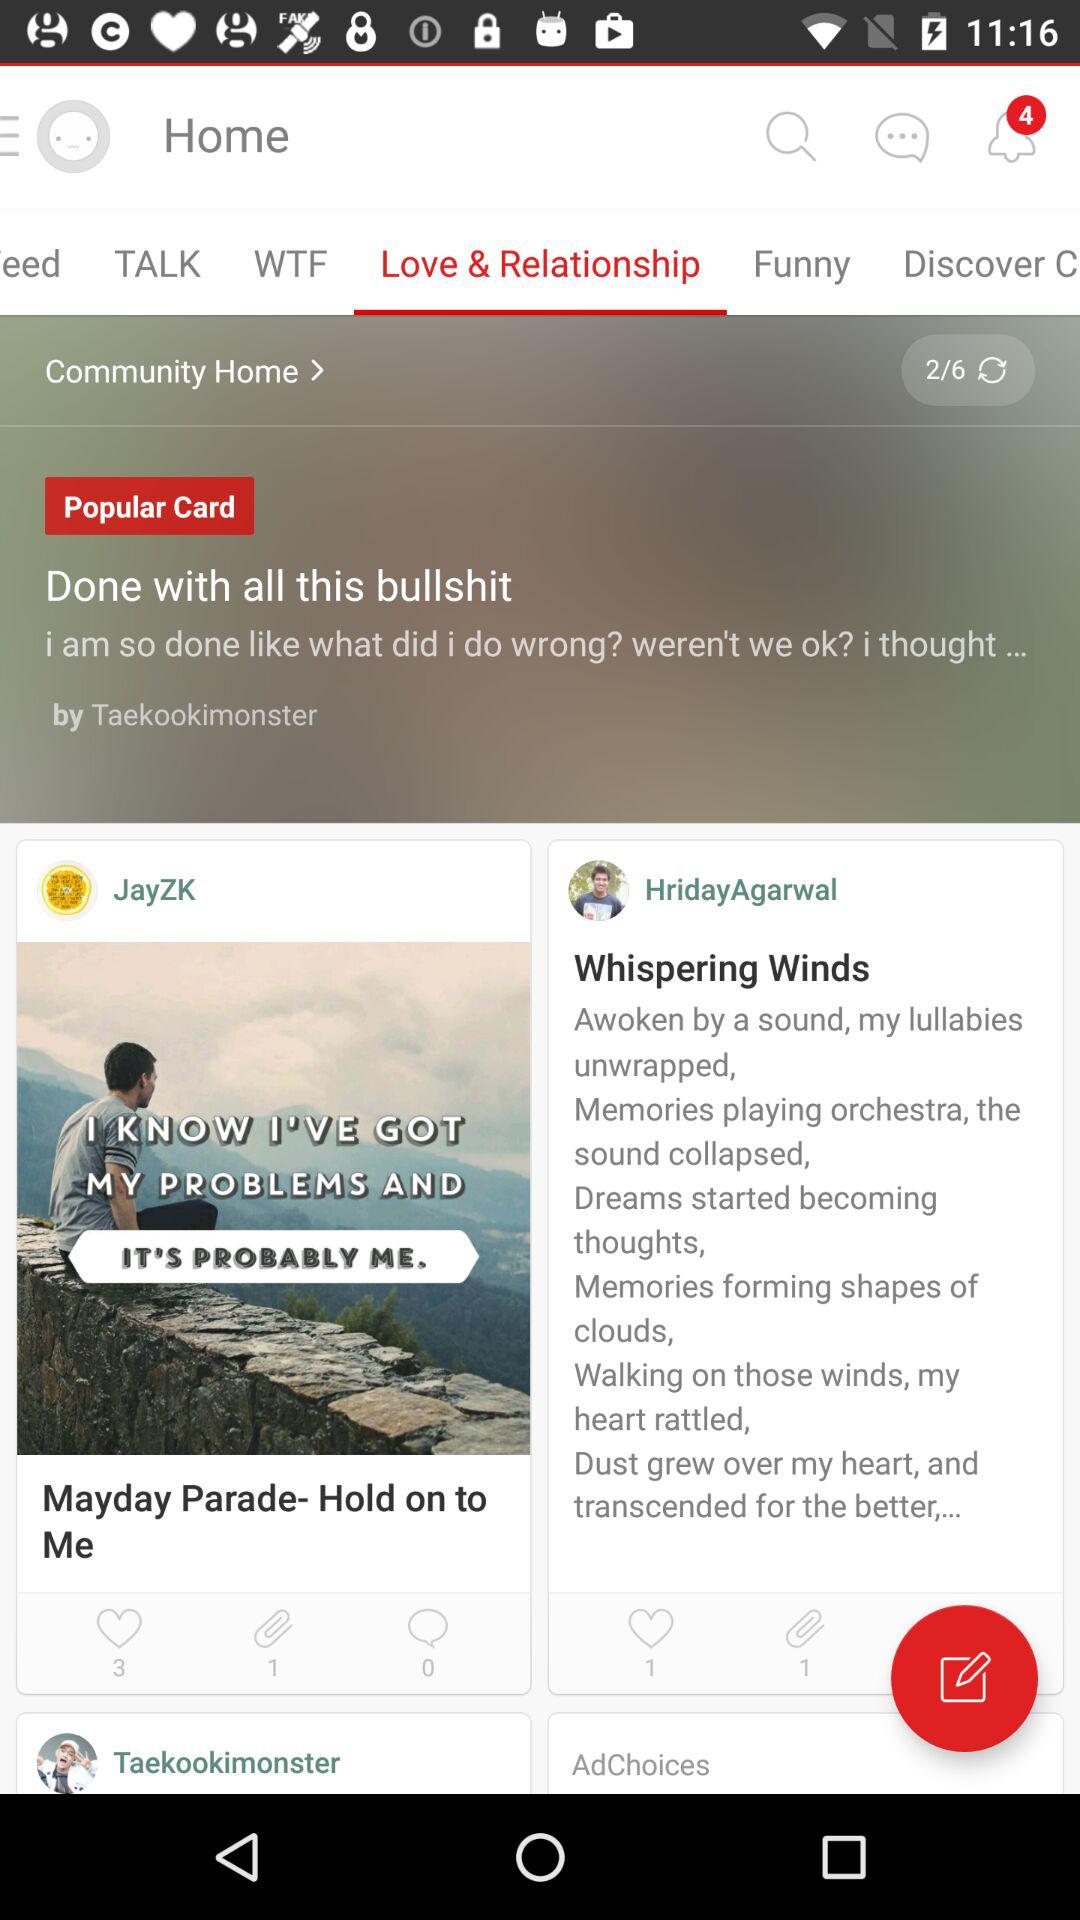 The width and height of the screenshot is (1080, 1920). What do you see at coordinates (901, 136) in the screenshot?
I see `more fulchear` at bounding box center [901, 136].